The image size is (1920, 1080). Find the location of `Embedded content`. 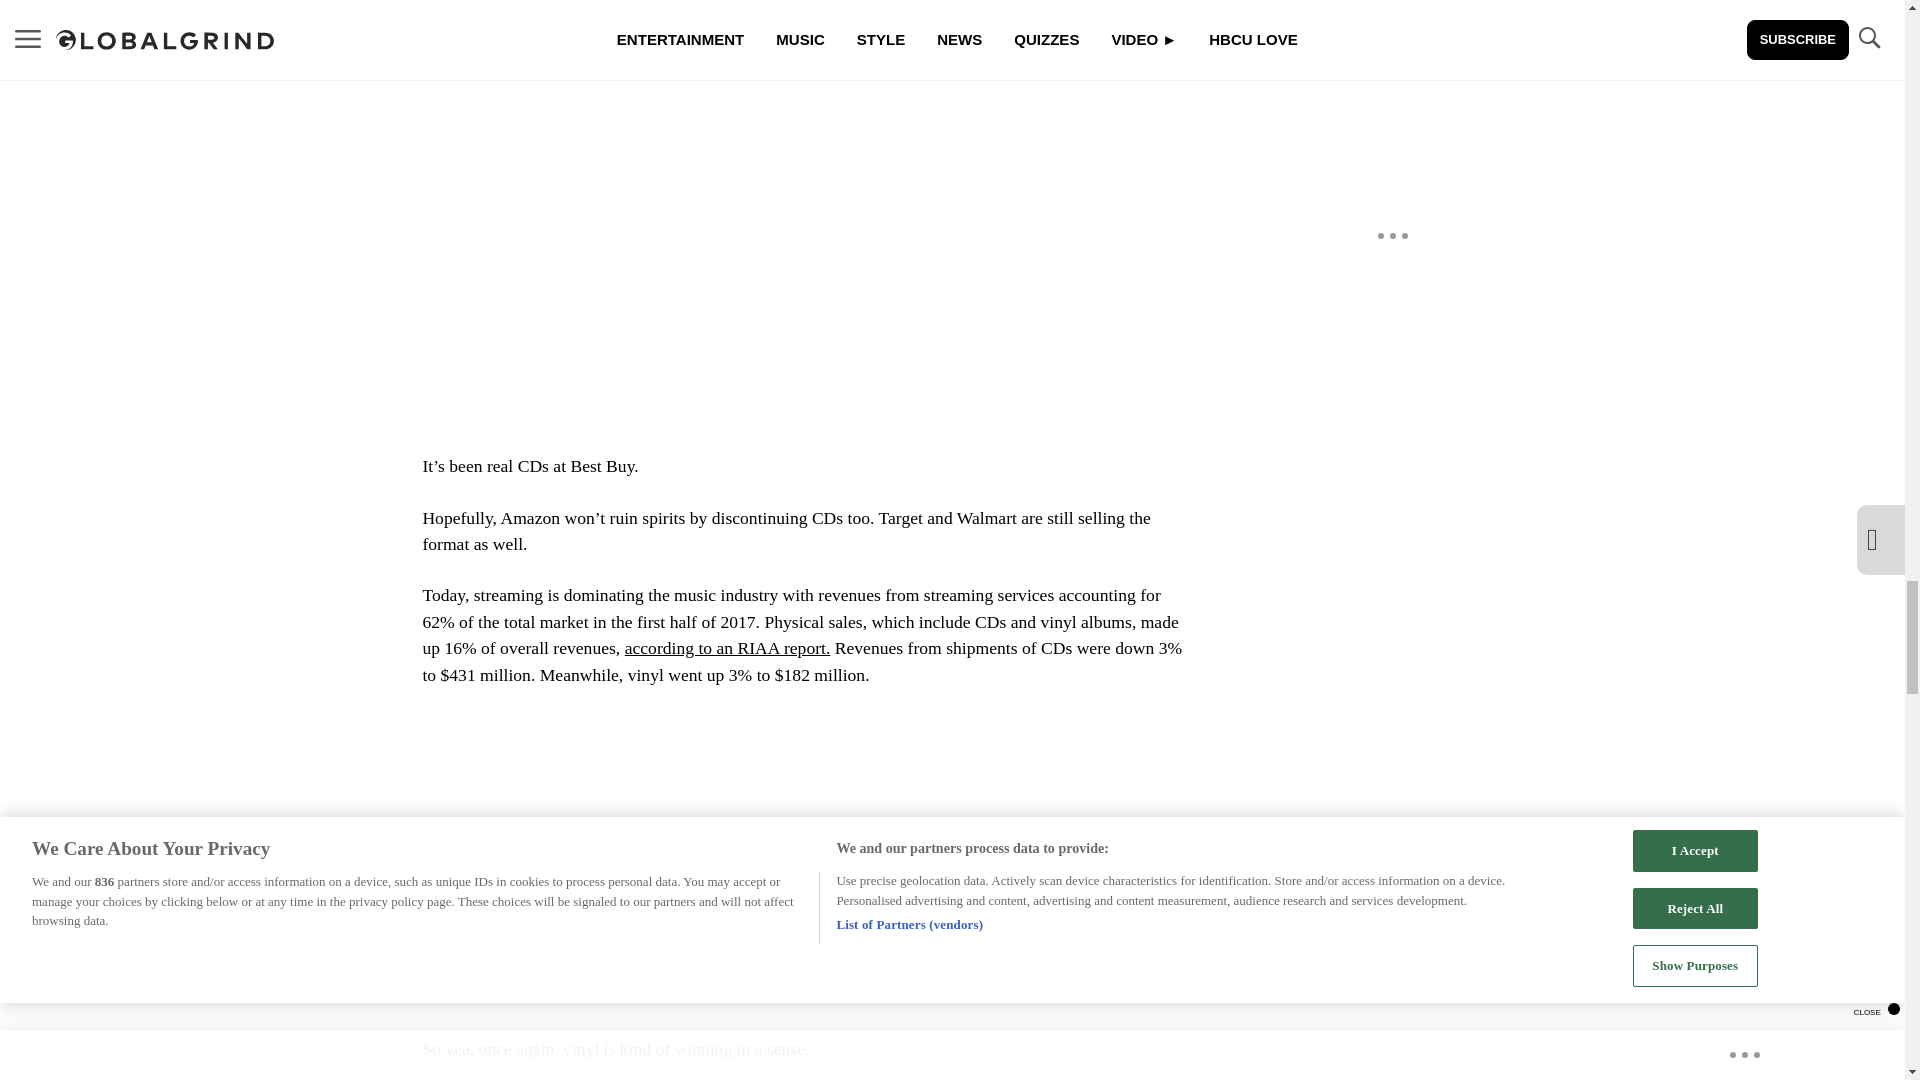

Embedded content is located at coordinates (802, 202).